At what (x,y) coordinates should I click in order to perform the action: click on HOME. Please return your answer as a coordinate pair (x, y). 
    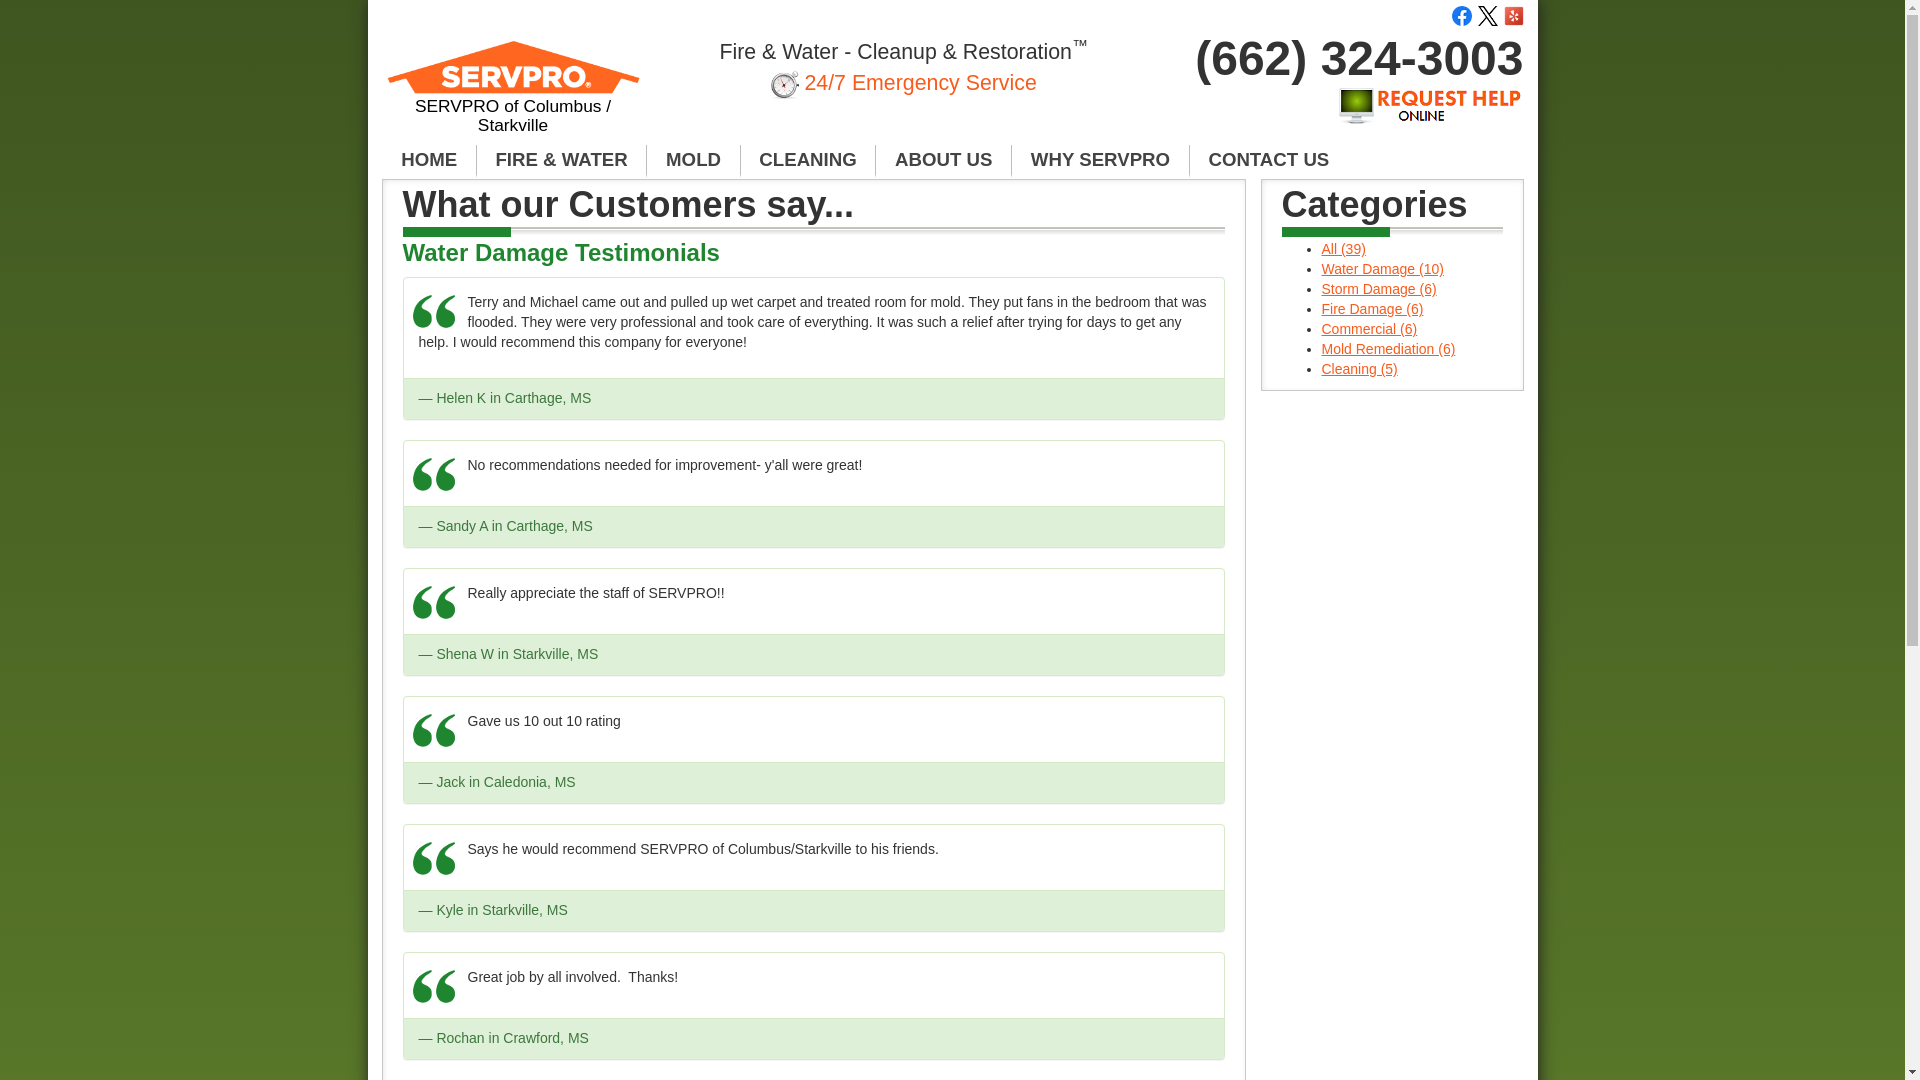
    Looking at the image, I should click on (429, 160).